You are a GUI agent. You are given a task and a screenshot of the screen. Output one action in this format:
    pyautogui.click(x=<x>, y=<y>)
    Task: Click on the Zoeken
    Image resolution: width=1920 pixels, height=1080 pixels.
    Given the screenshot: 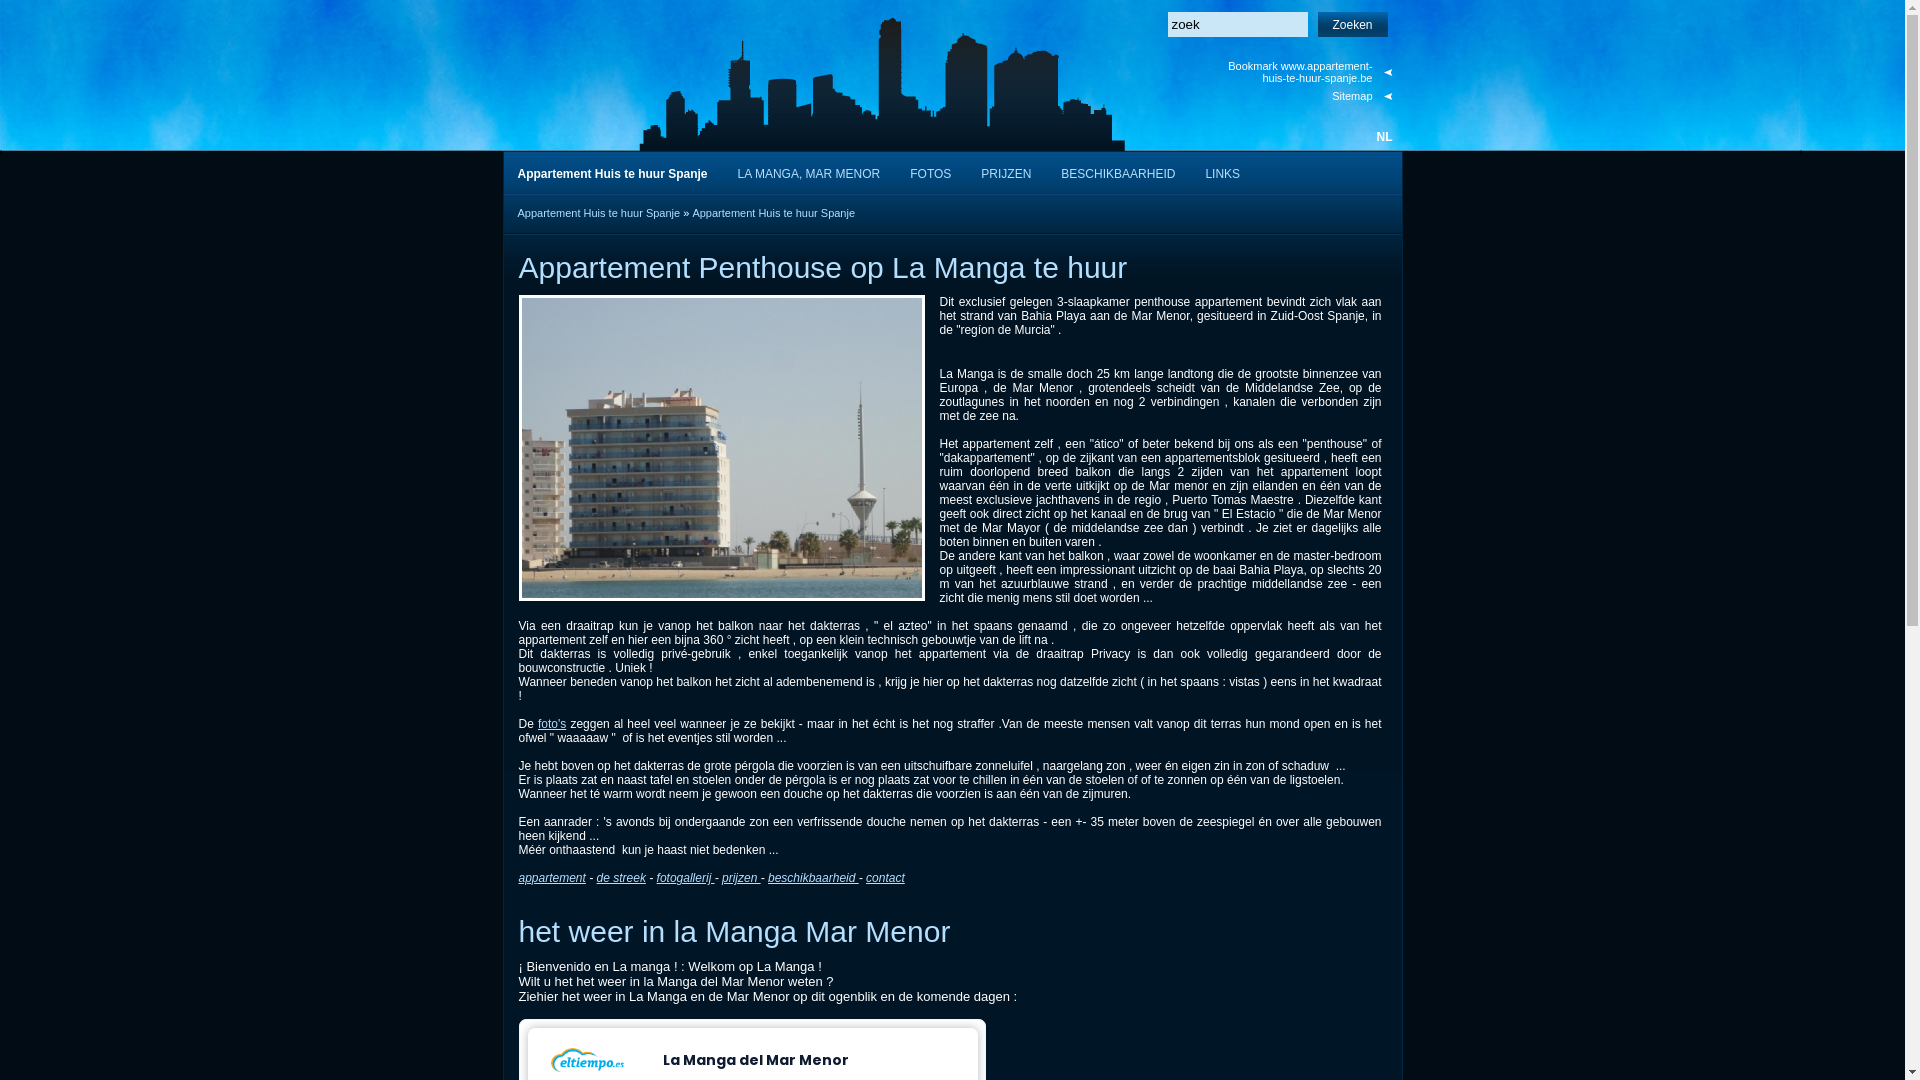 What is the action you would take?
    pyautogui.click(x=1353, y=24)
    